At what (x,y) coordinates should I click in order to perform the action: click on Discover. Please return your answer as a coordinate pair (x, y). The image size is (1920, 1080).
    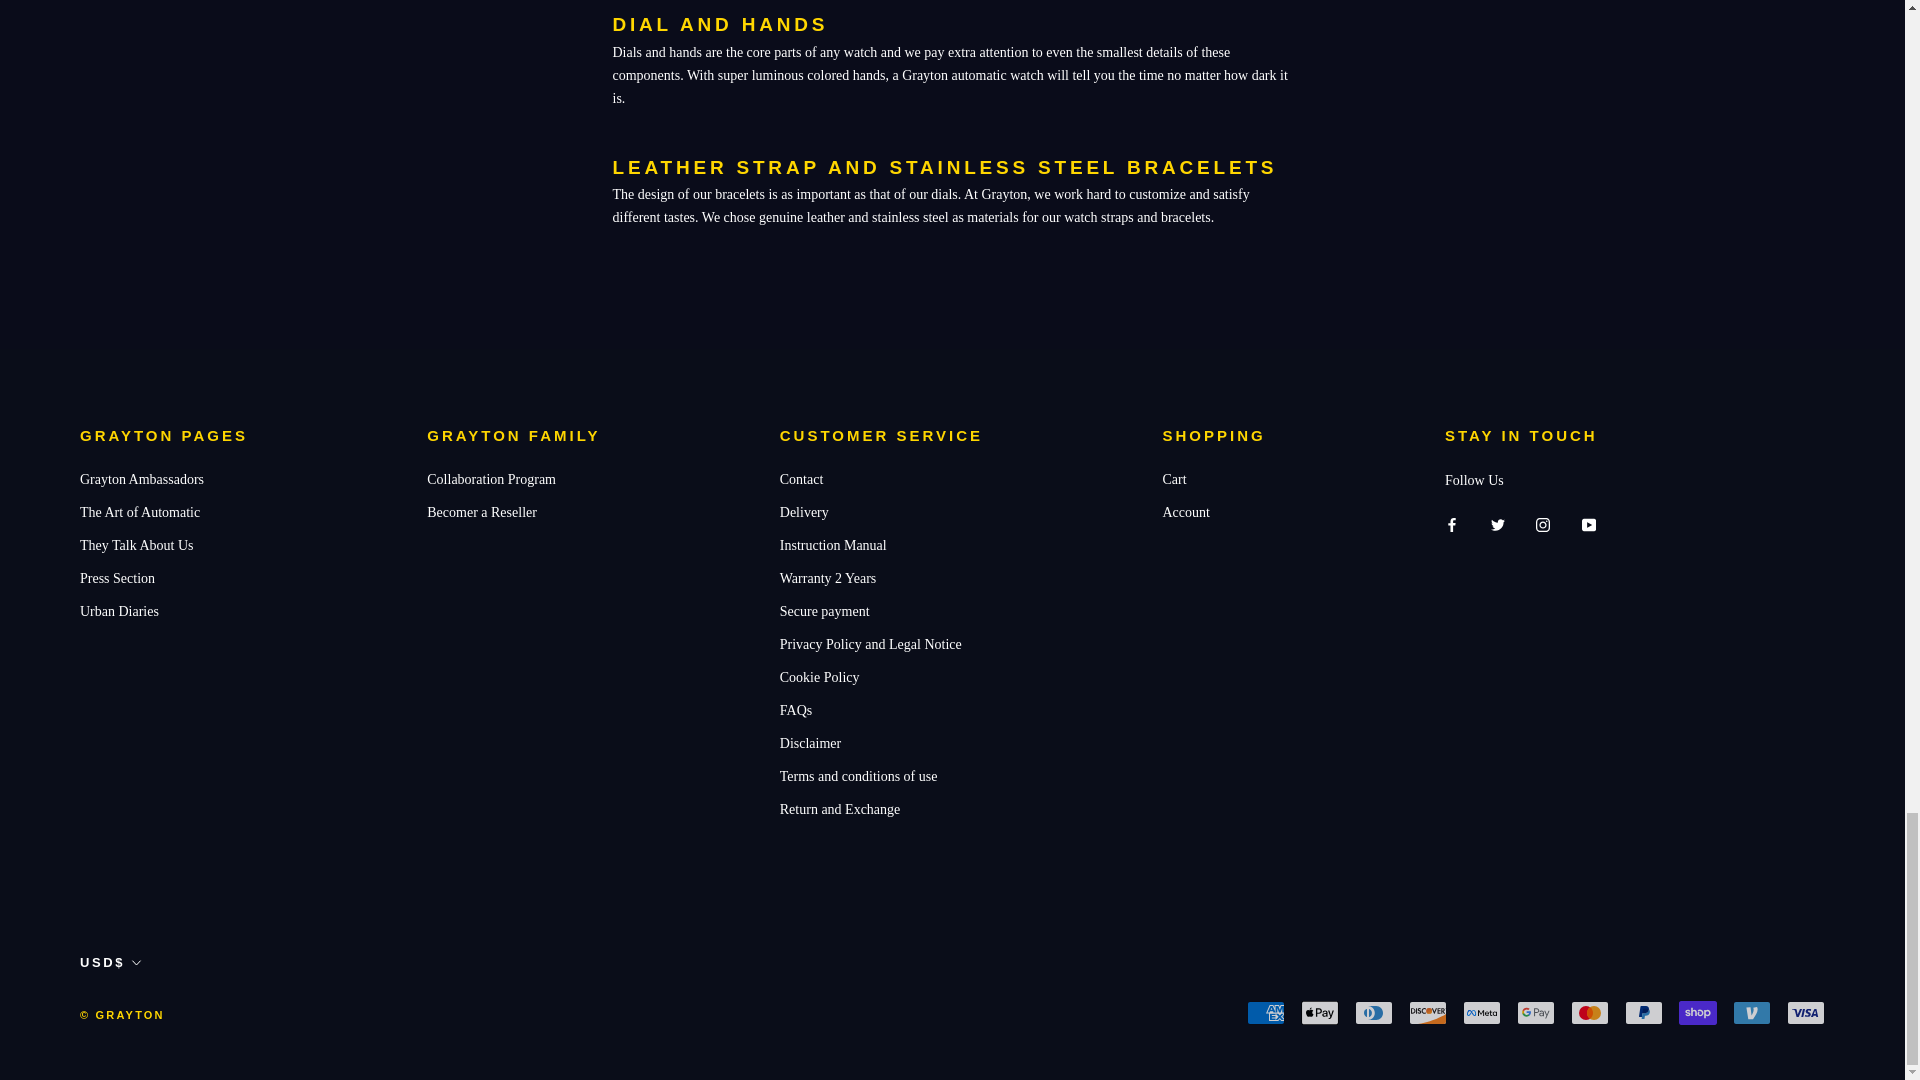
    Looking at the image, I should click on (1428, 1012).